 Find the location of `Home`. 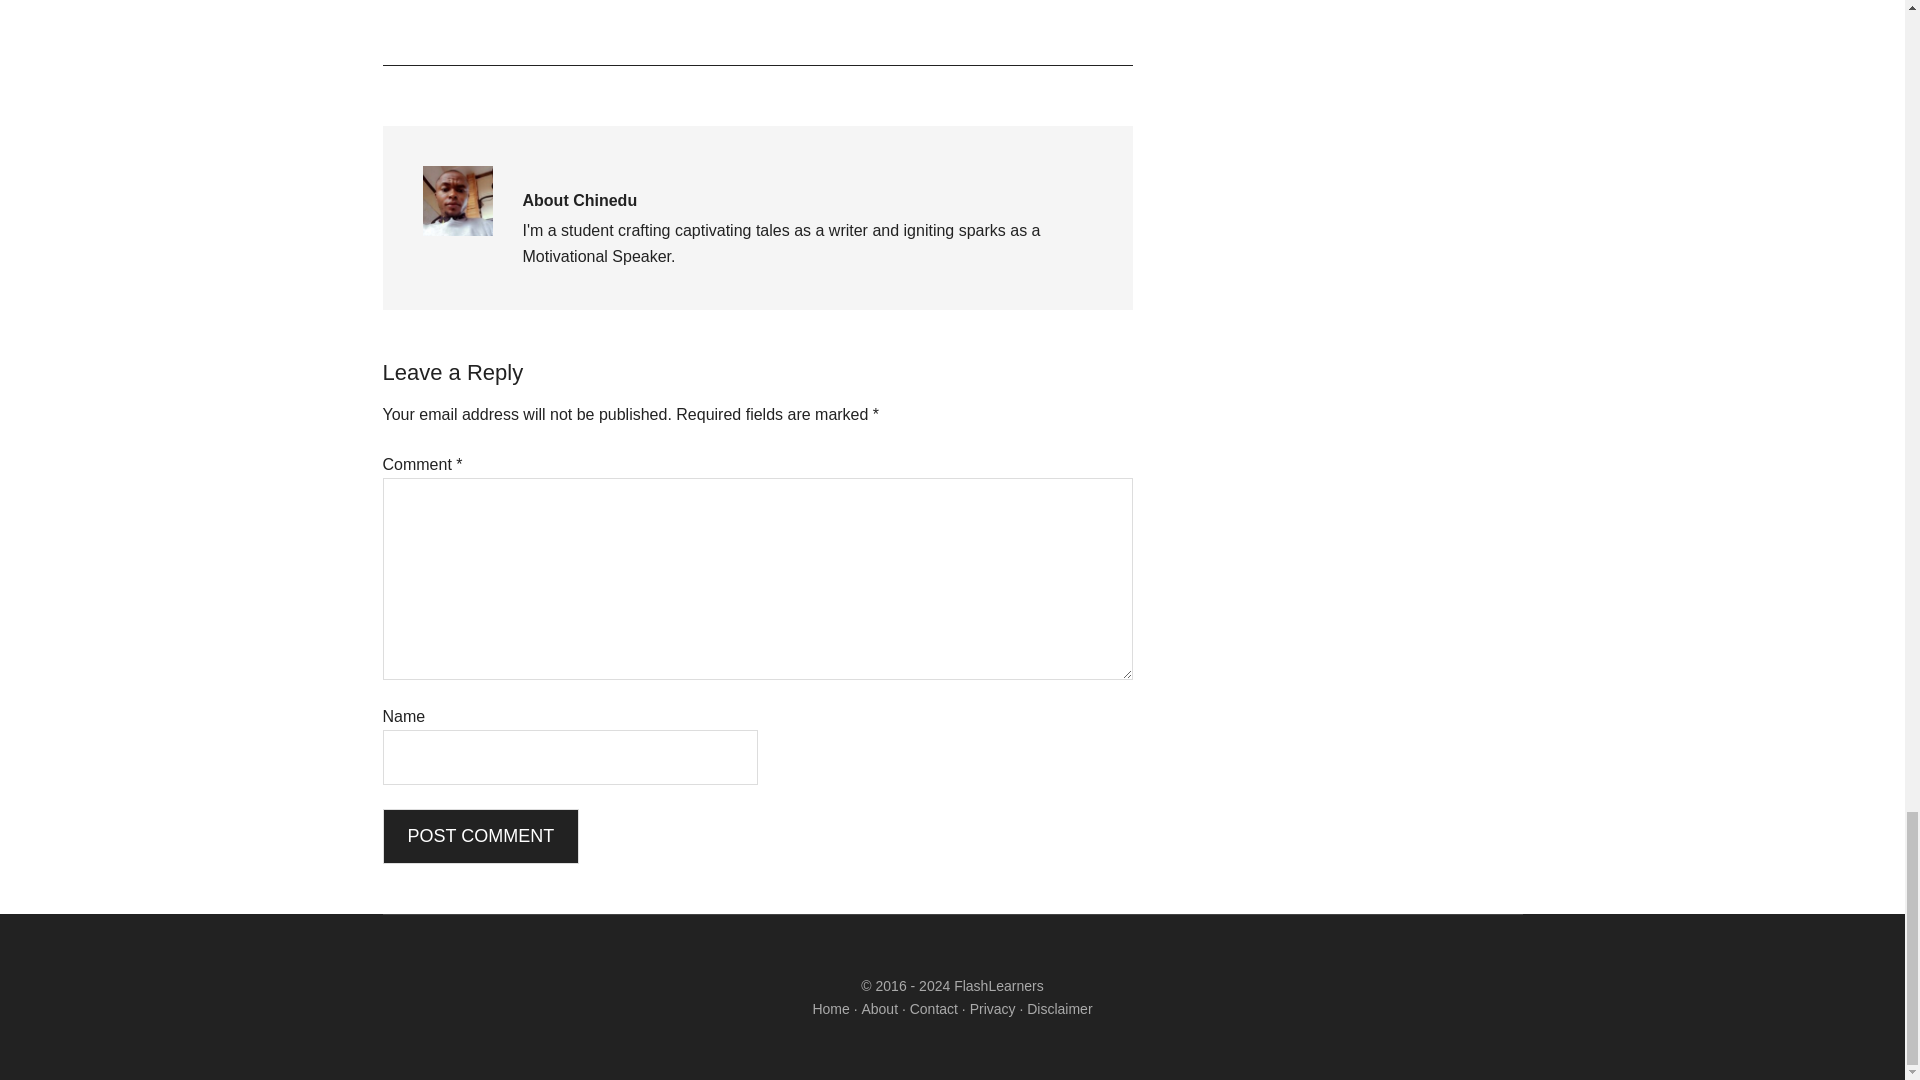

Home is located at coordinates (830, 1009).